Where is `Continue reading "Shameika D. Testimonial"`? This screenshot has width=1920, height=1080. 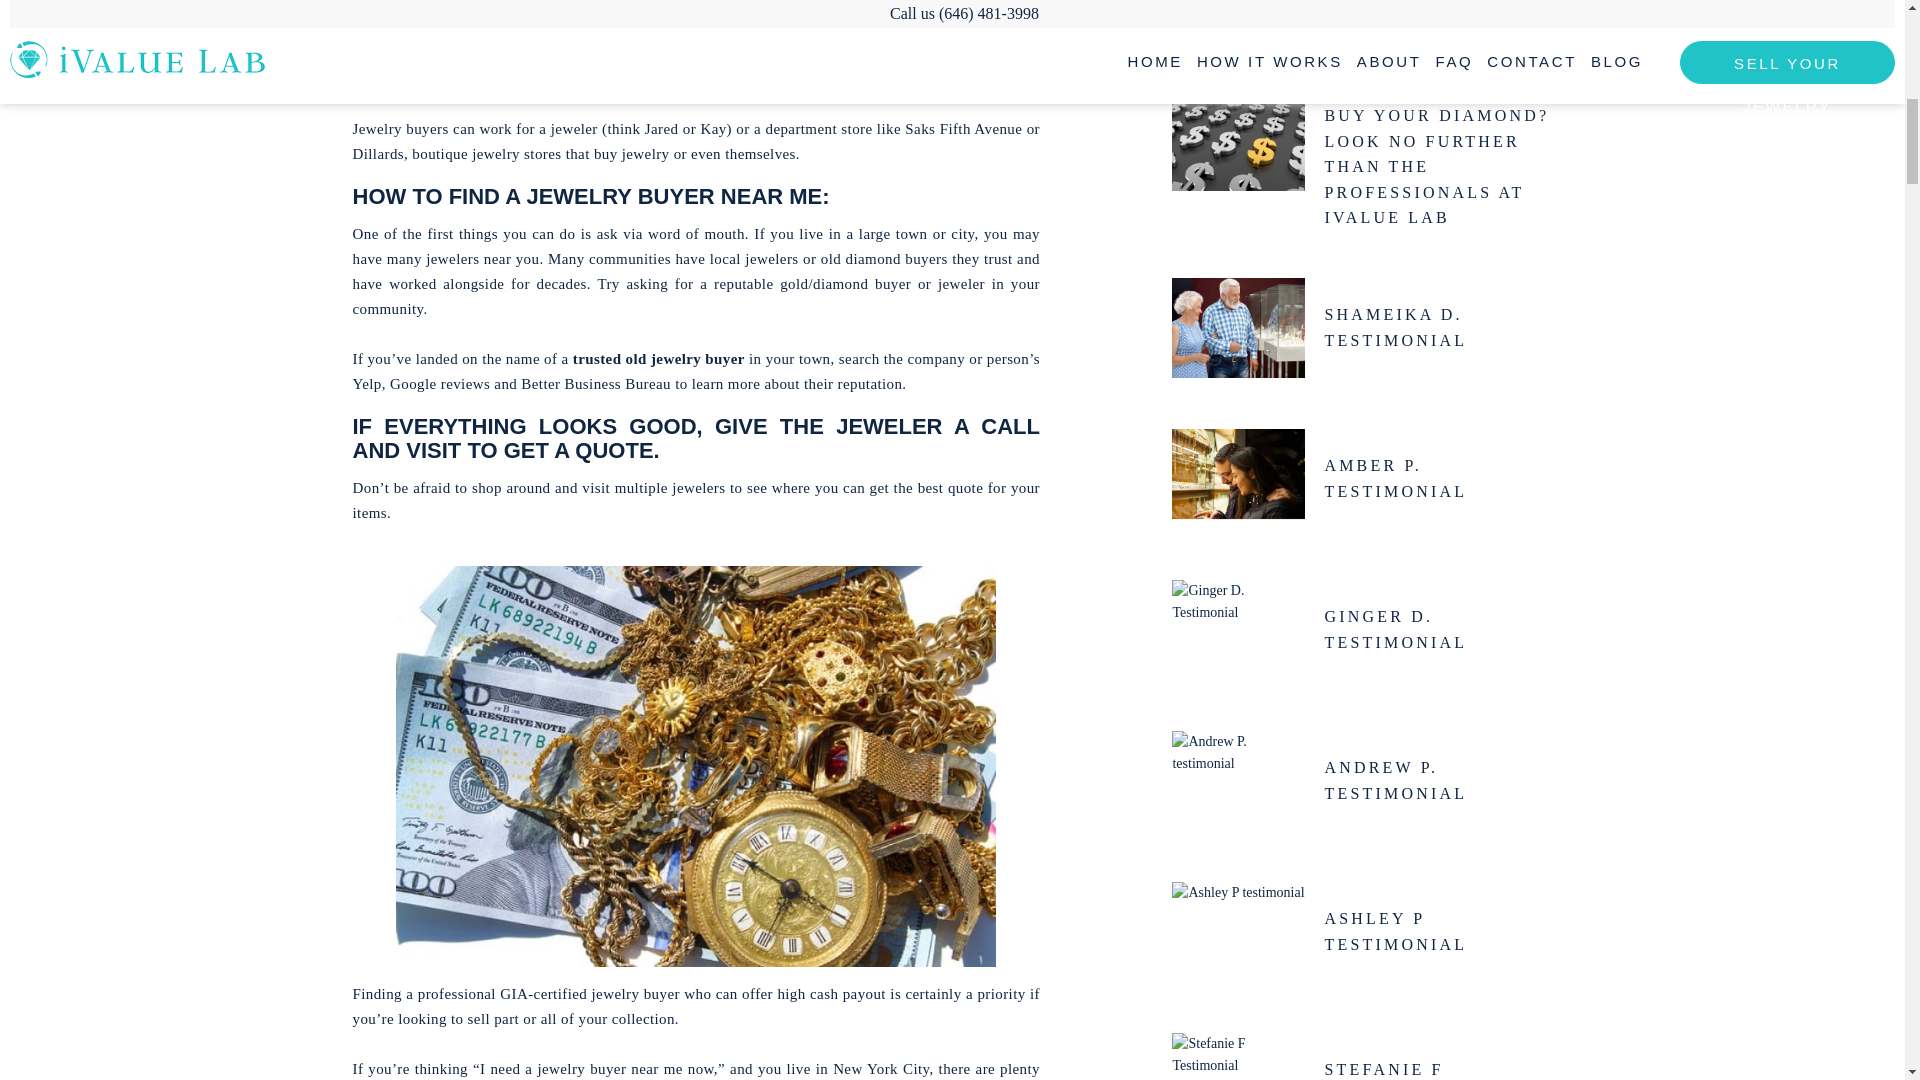 Continue reading "Shameika D. Testimonial" is located at coordinates (1238, 328).